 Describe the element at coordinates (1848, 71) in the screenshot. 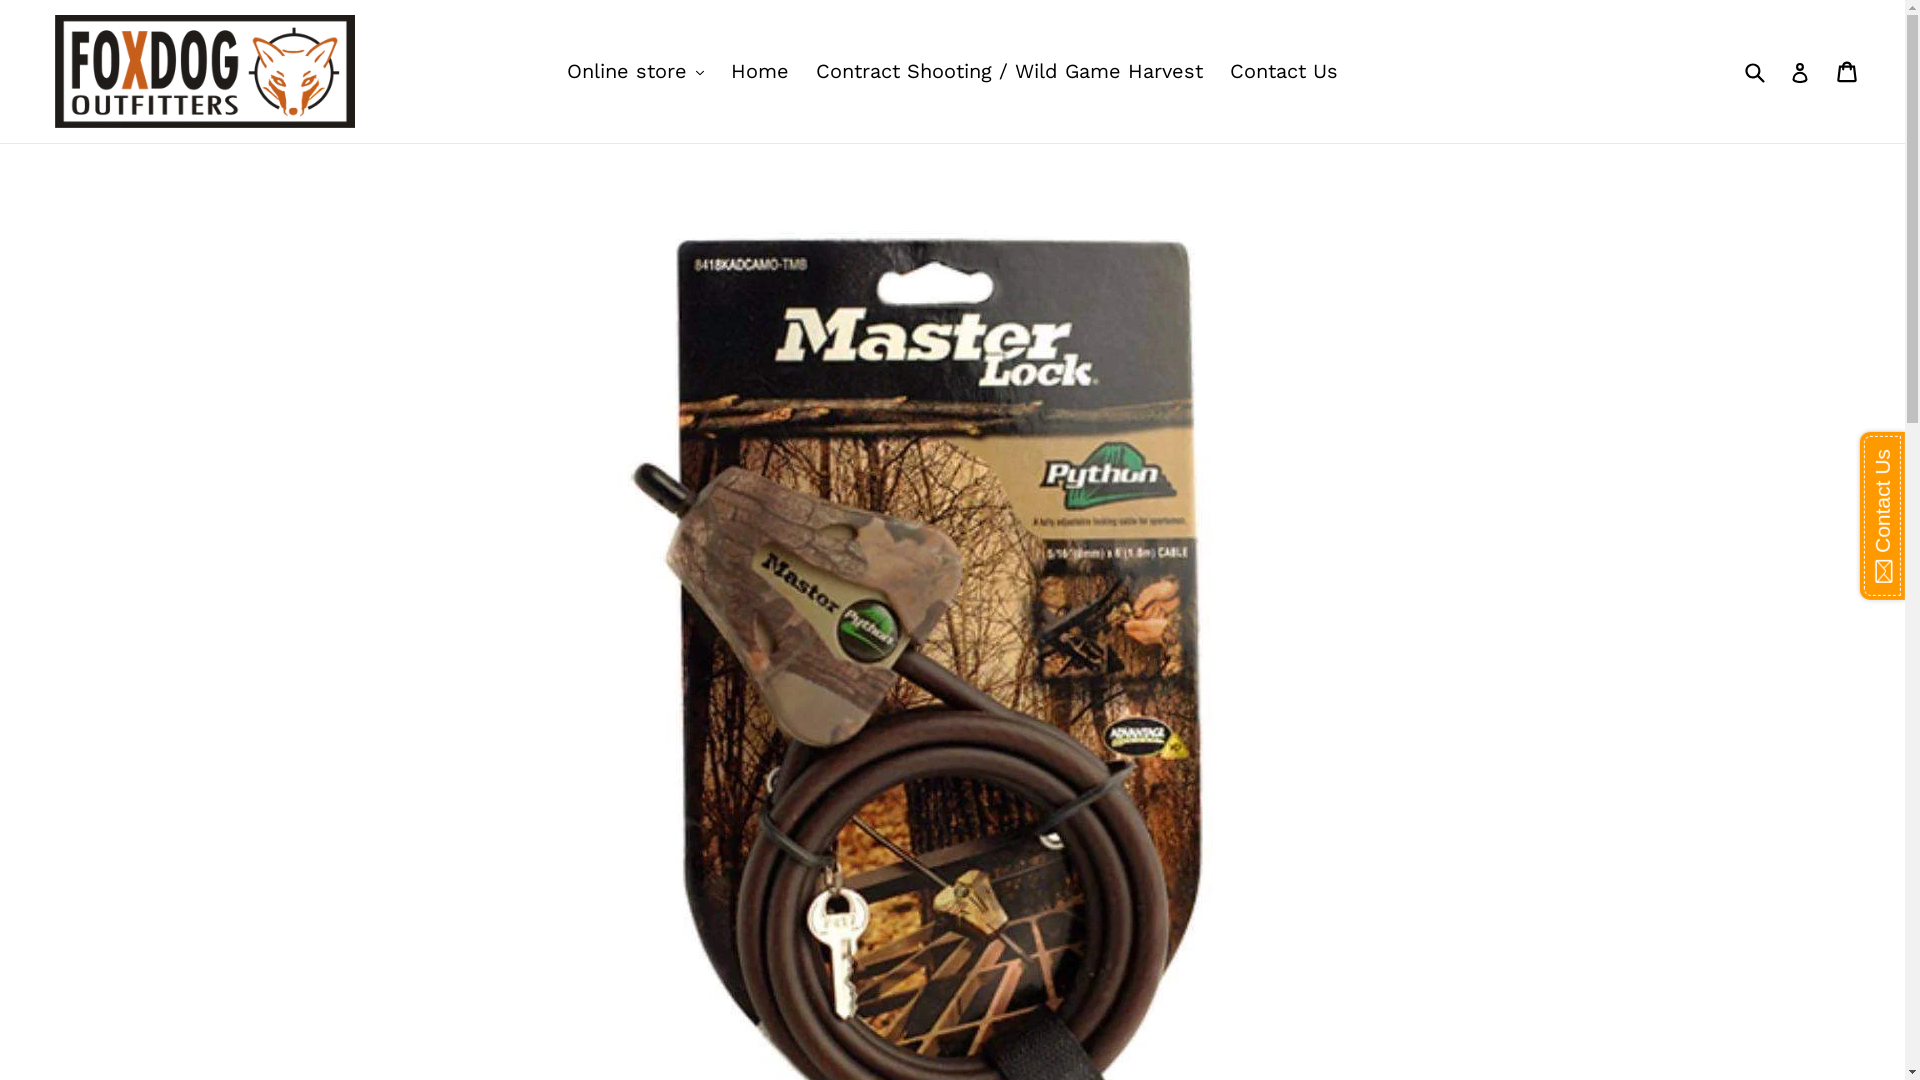

I see `Cart
Cart` at that location.